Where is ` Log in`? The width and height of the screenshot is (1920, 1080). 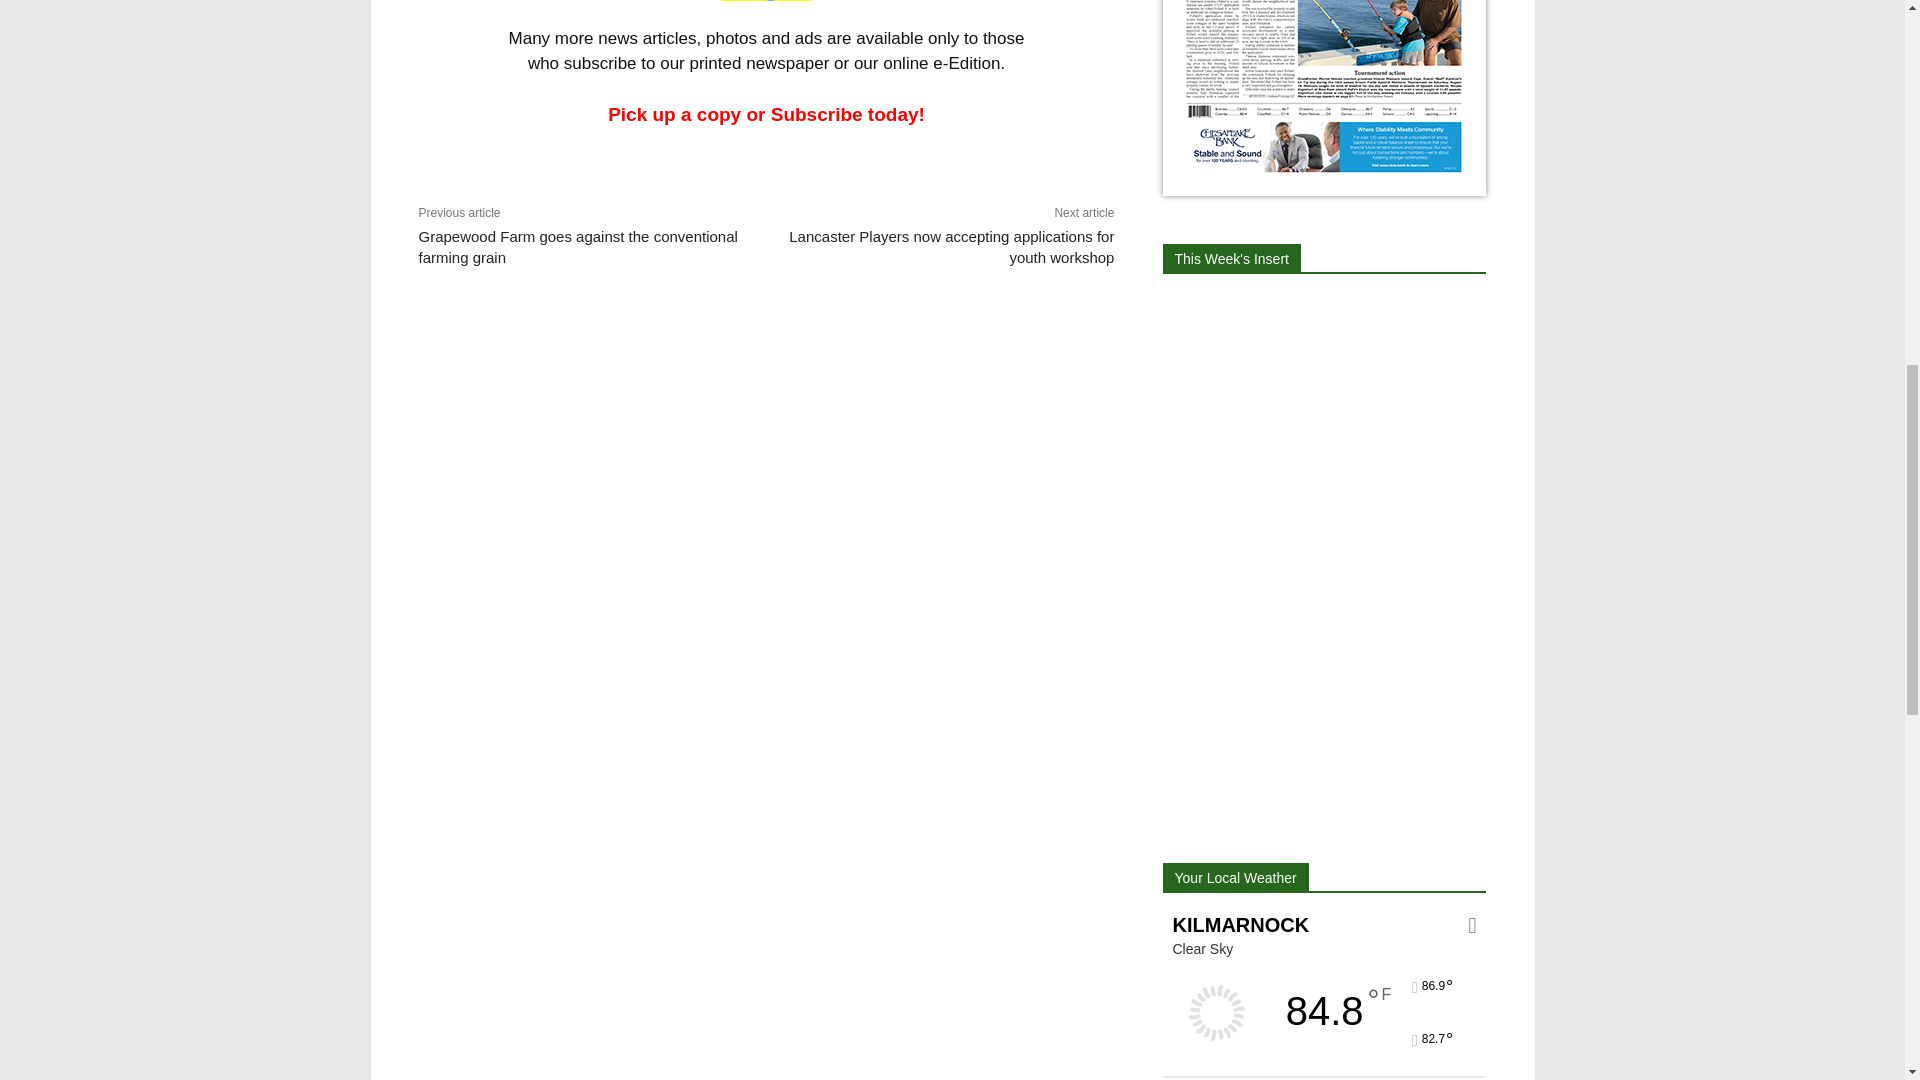
 Log in is located at coordinates (766, 0).